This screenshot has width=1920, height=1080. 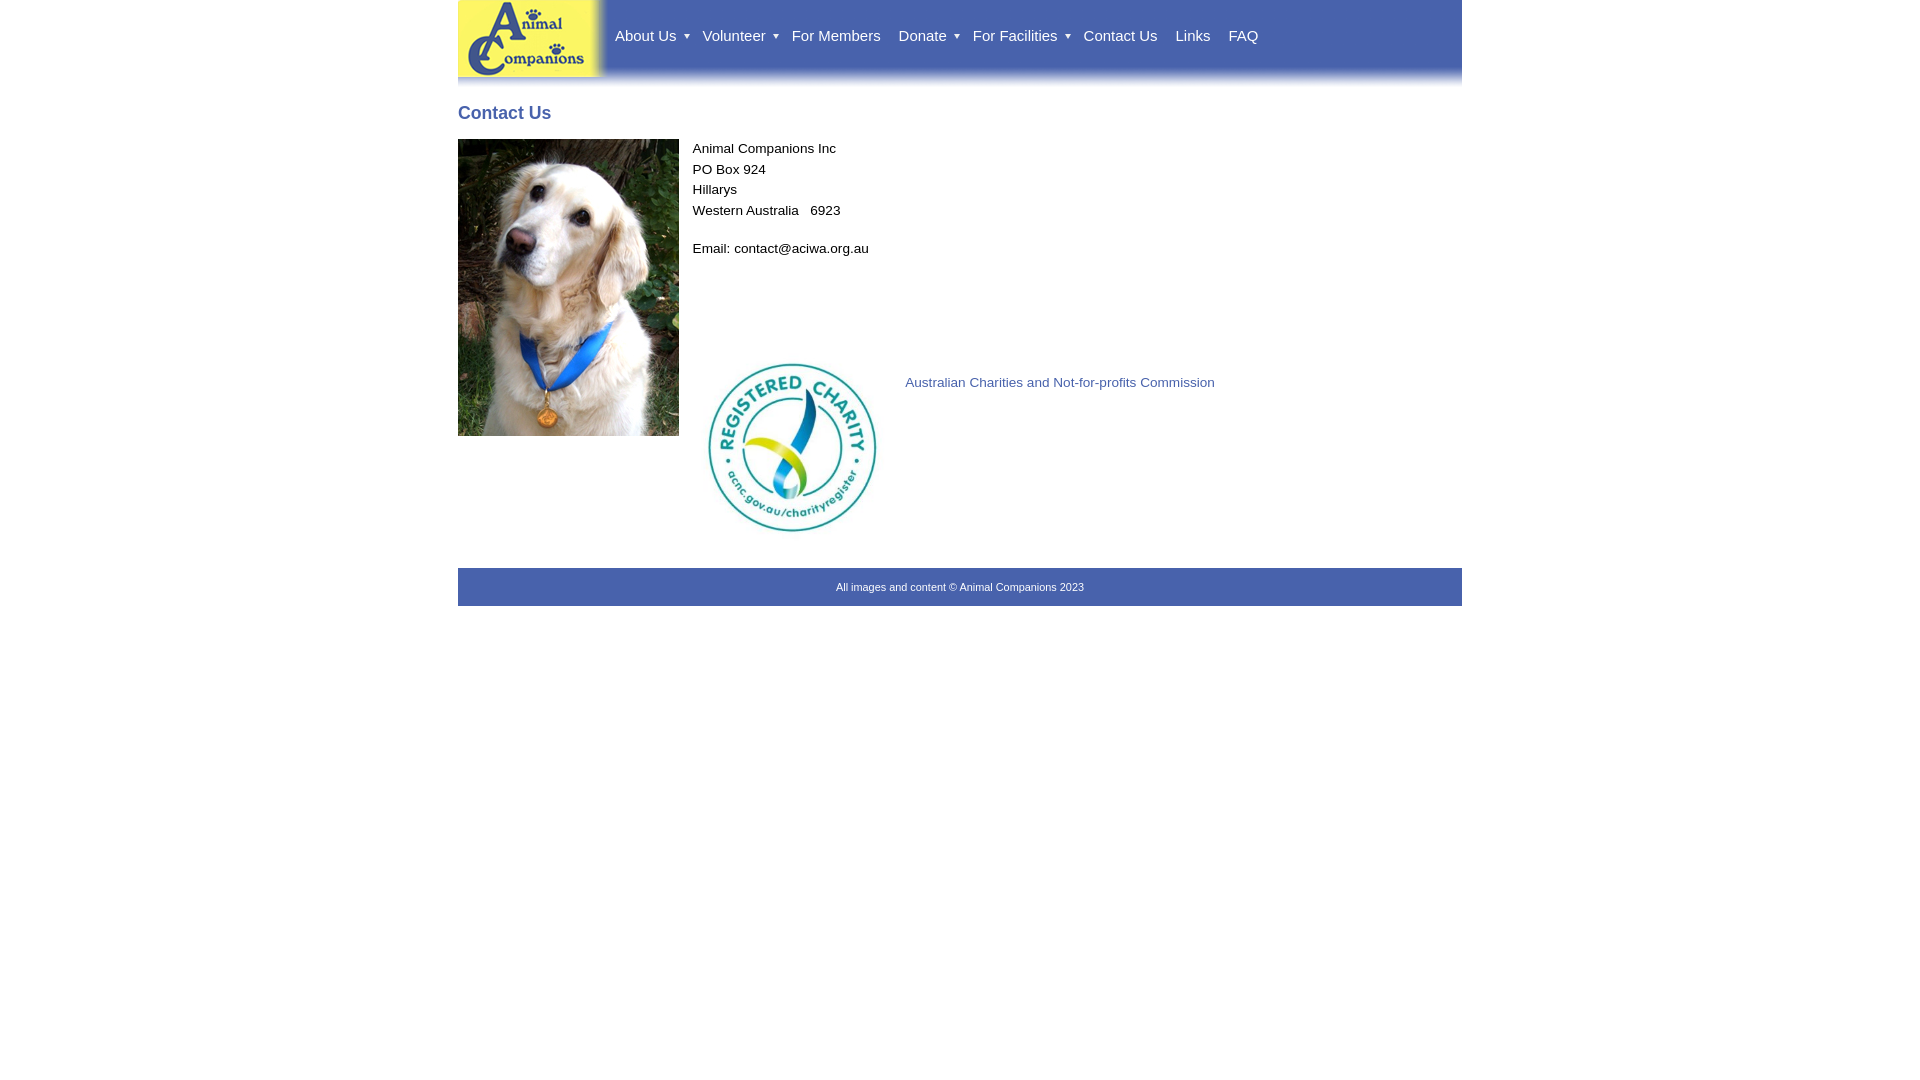 What do you see at coordinates (1022, 36) in the screenshot?
I see `For Facilities` at bounding box center [1022, 36].